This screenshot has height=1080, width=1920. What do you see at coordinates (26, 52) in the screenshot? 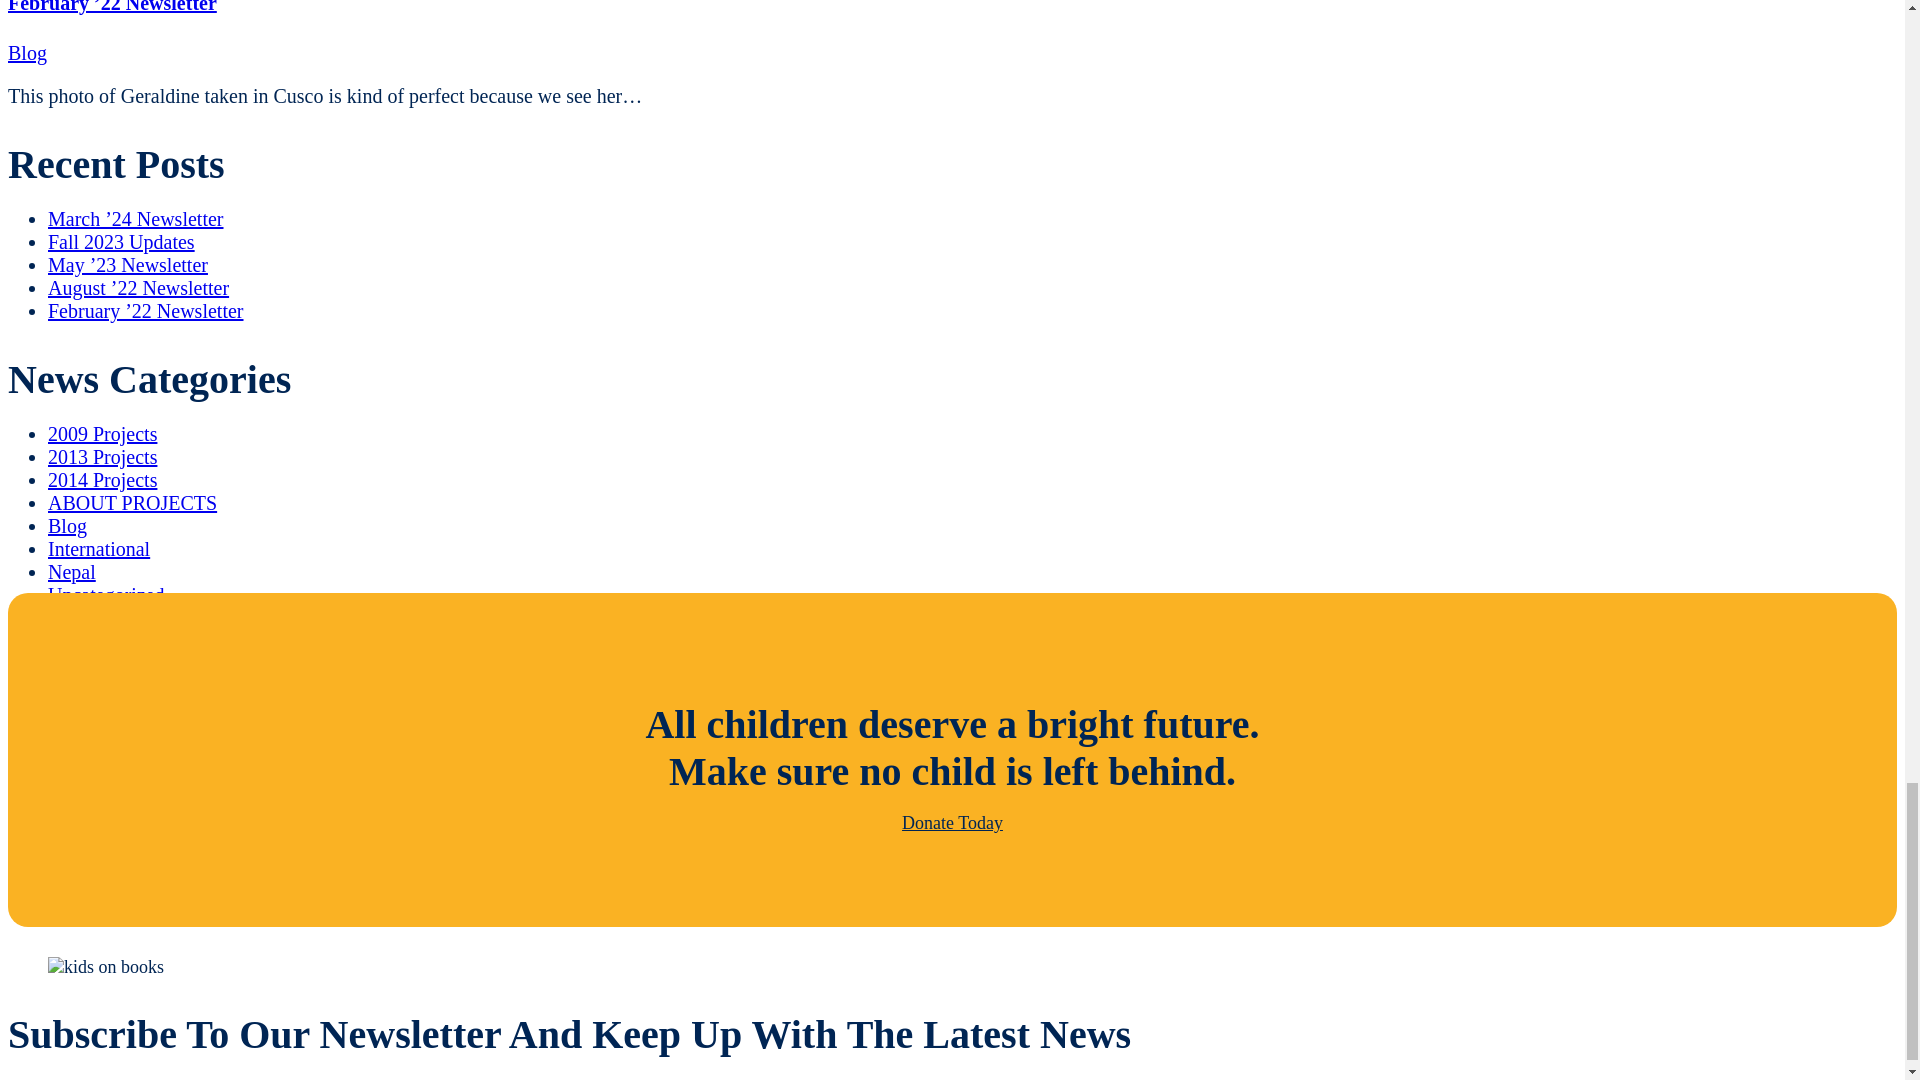
I see `Blog` at bounding box center [26, 52].